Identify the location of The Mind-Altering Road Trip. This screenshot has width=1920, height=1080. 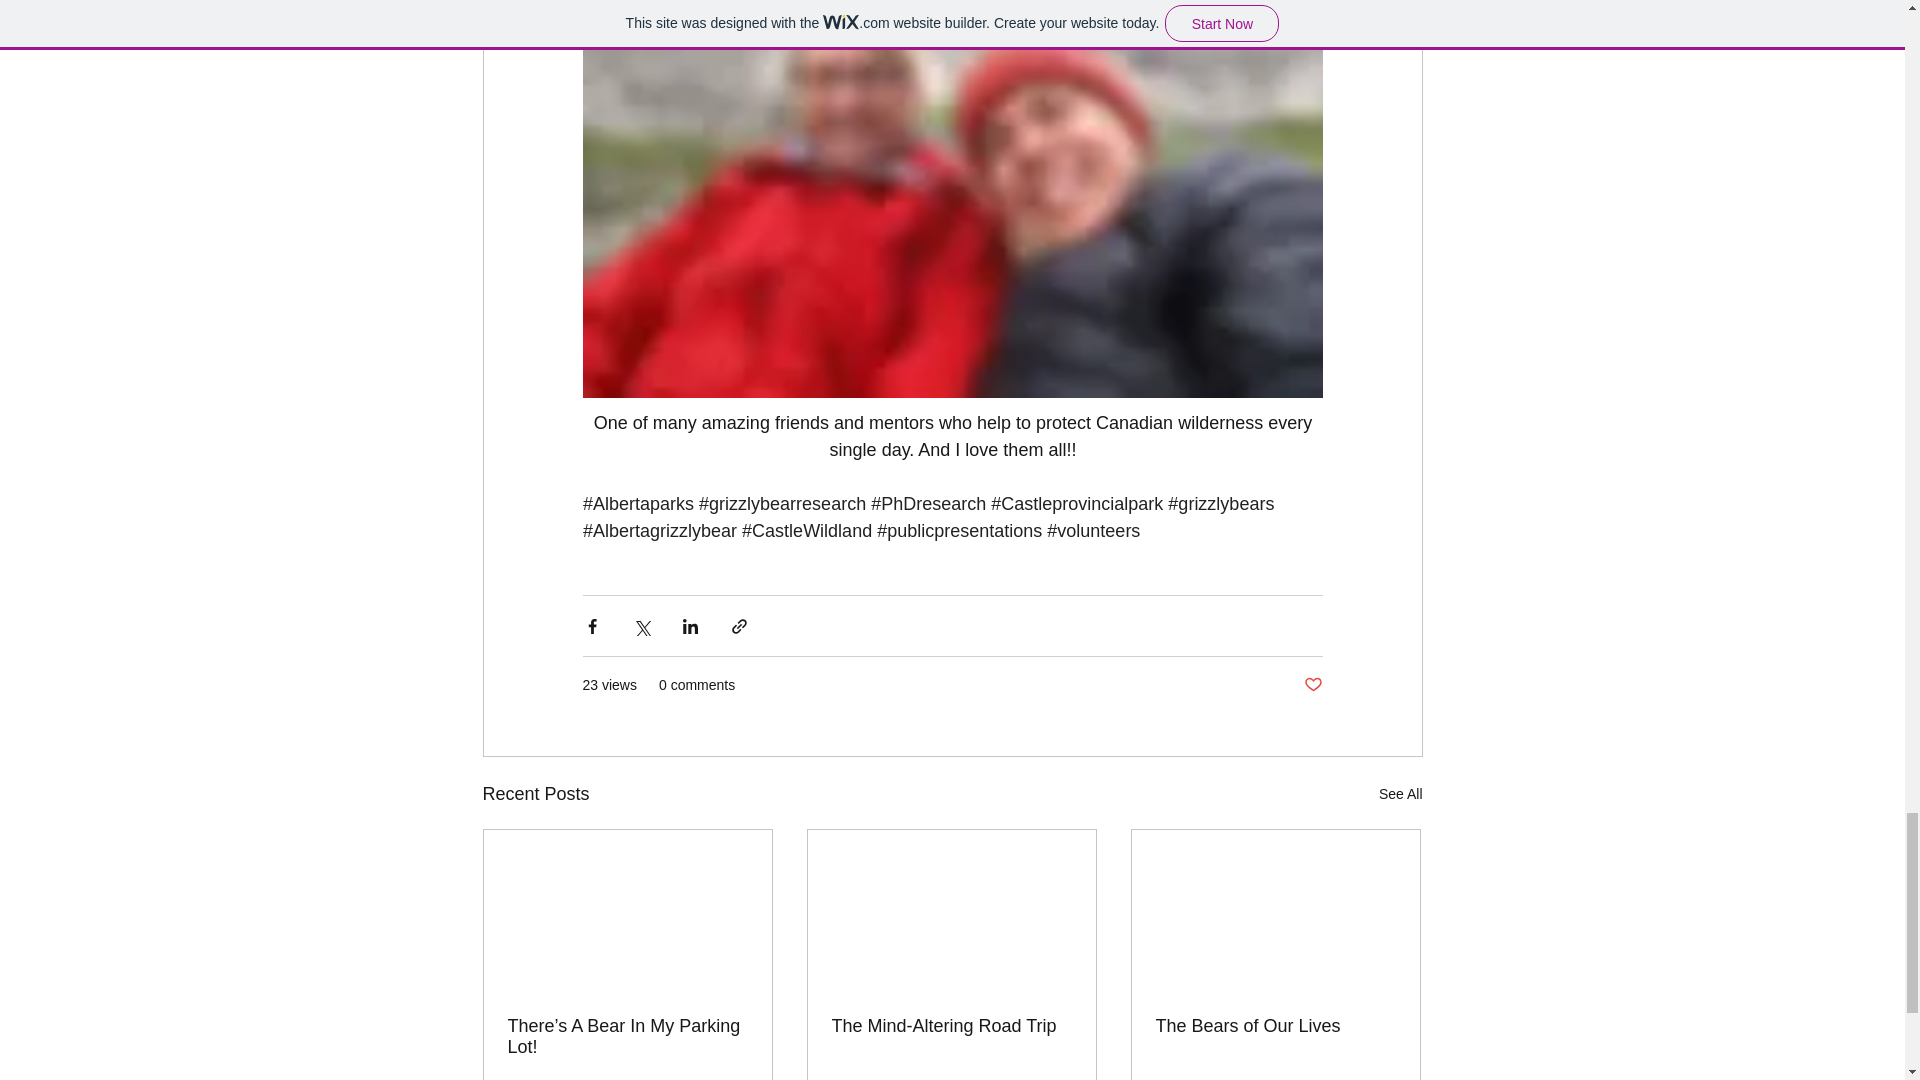
(951, 1026).